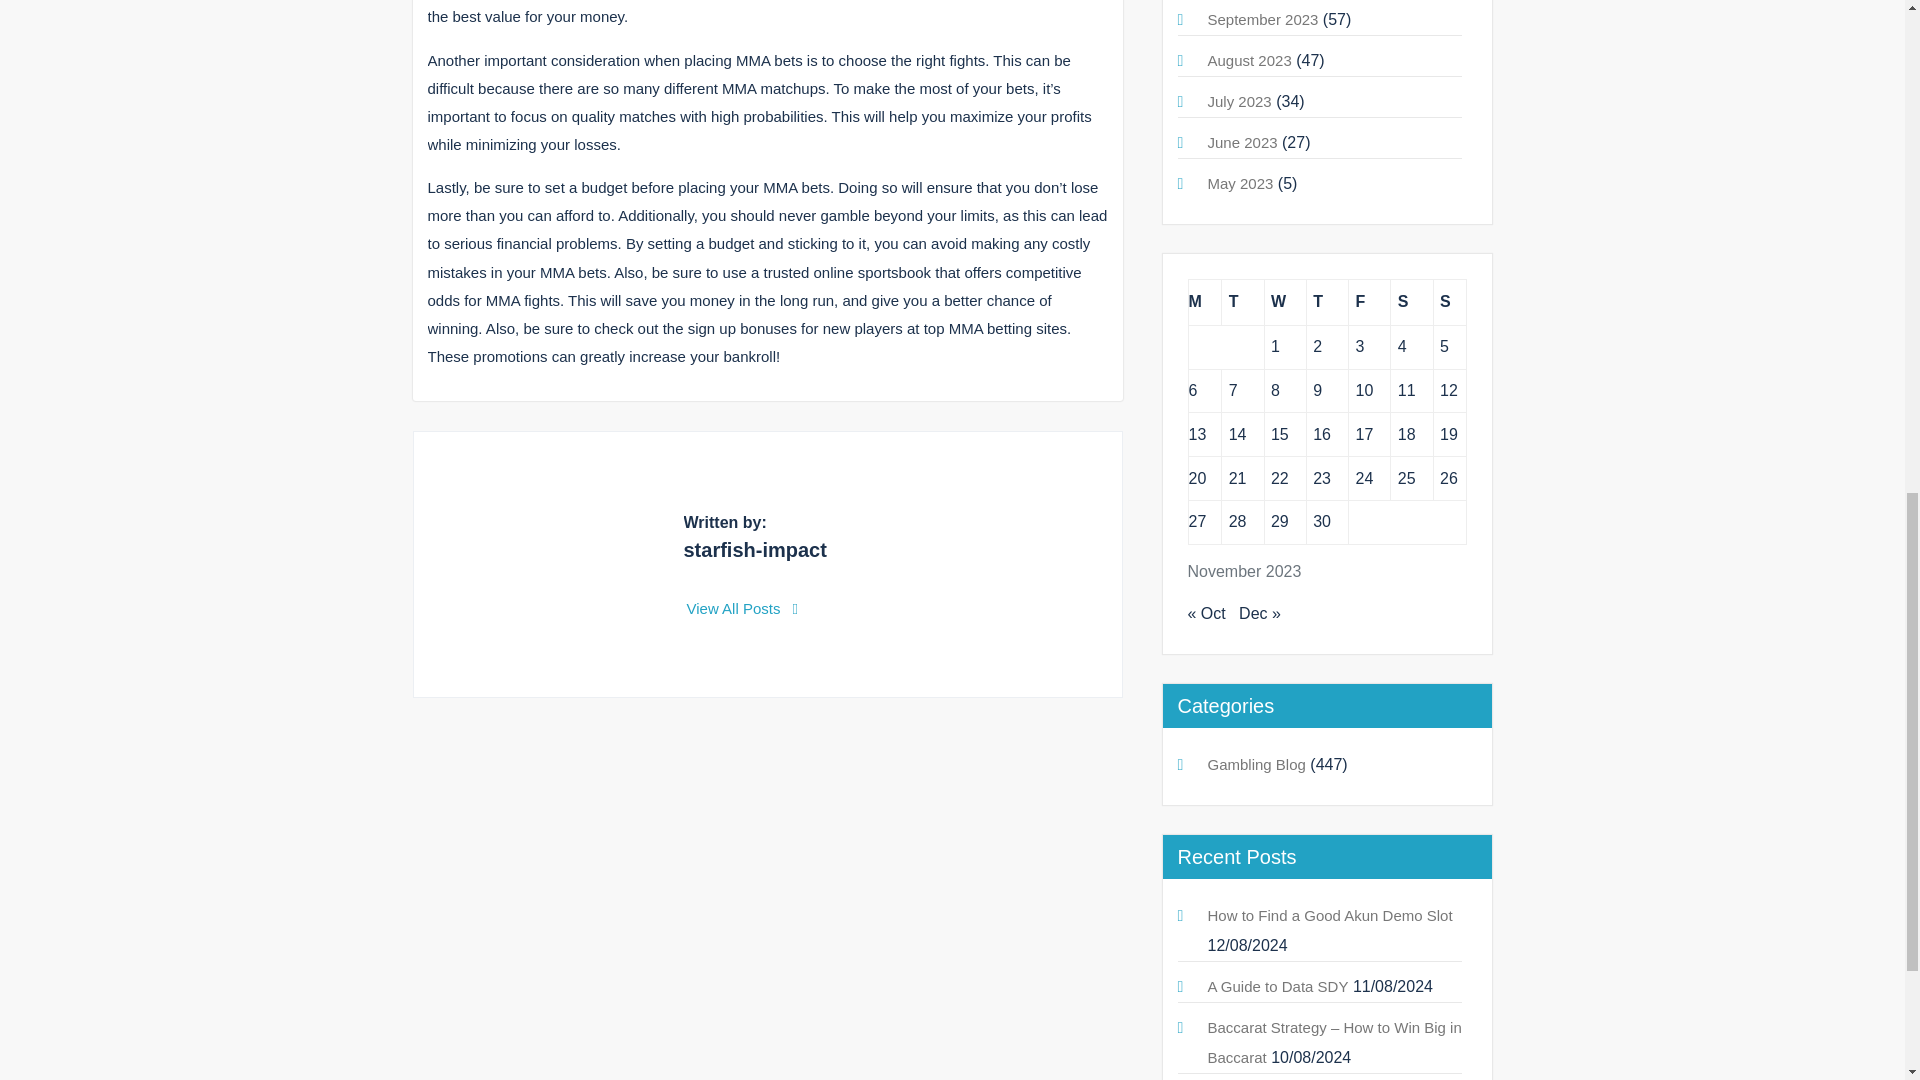 Image resolution: width=1920 pixels, height=1080 pixels. Describe the element at coordinates (742, 608) in the screenshot. I see `View All Posts` at that location.